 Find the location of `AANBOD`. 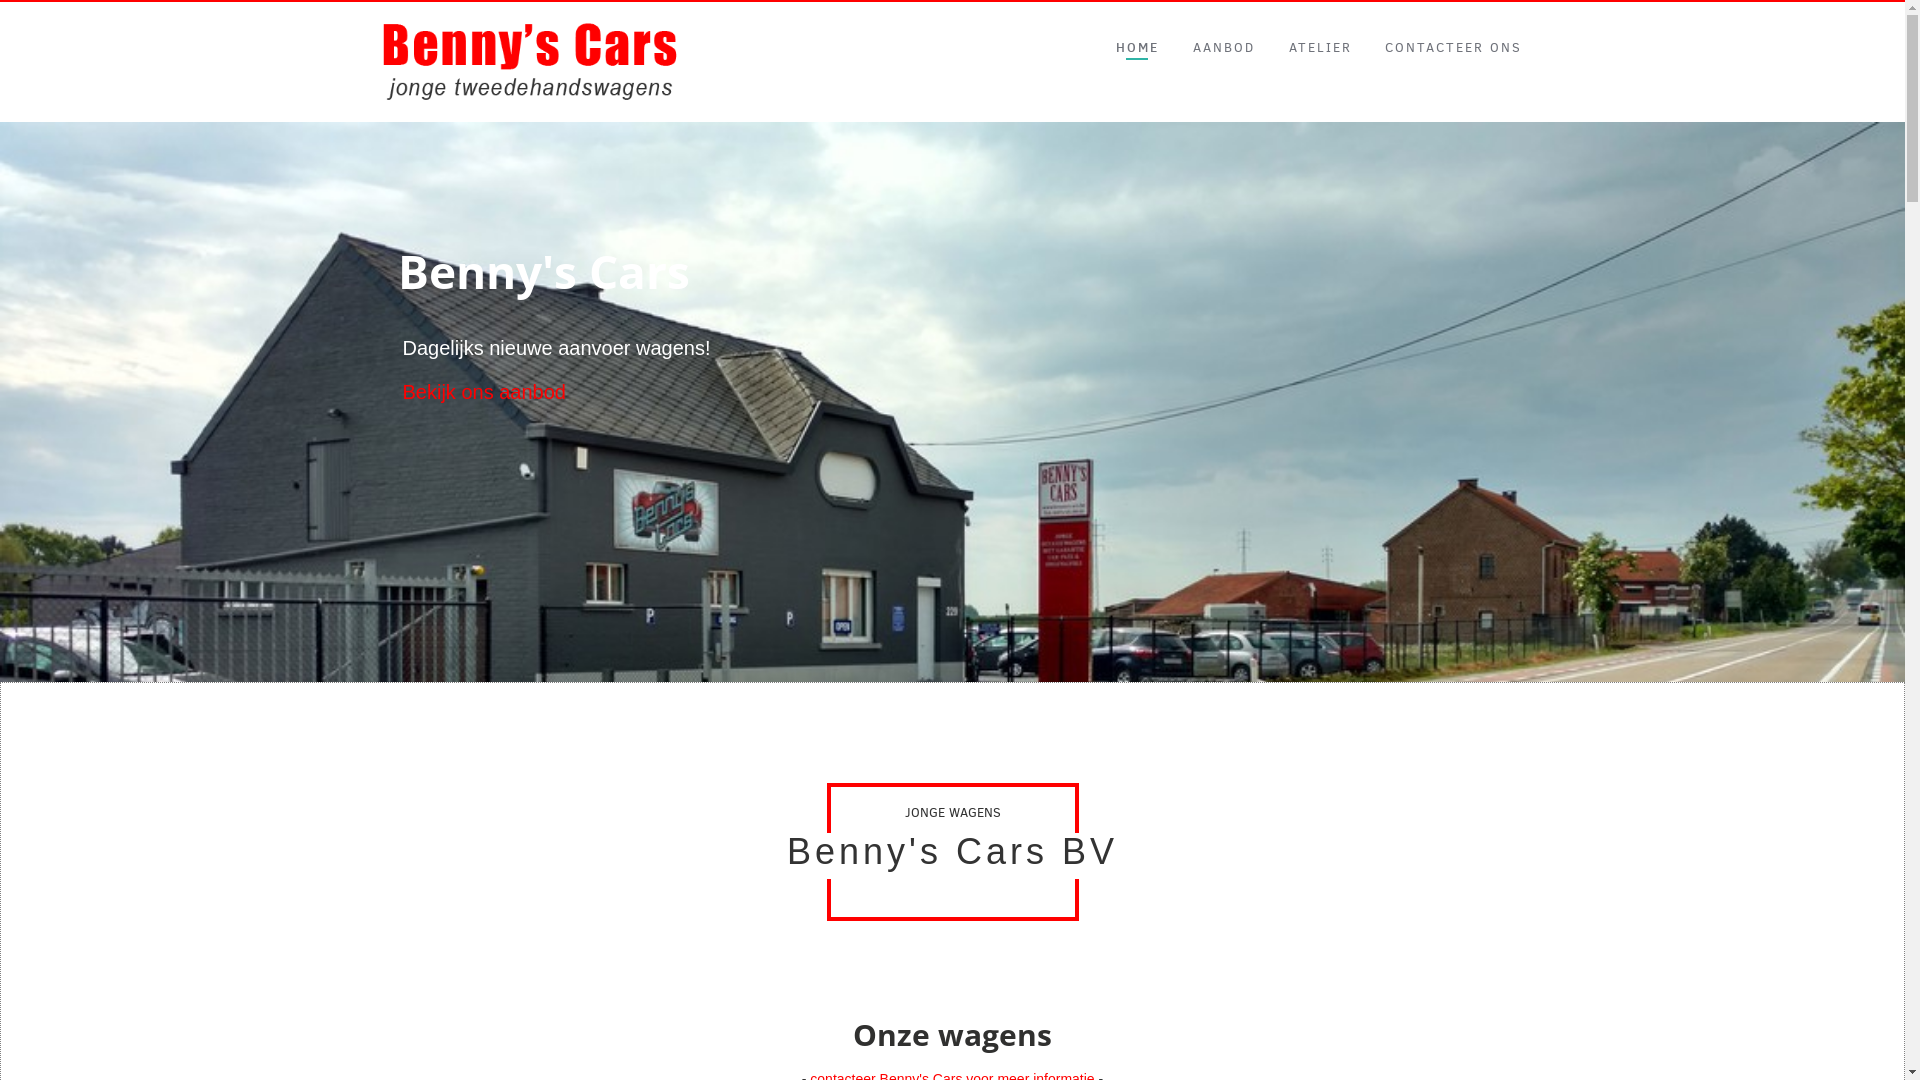

AANBOD is located at coordinates (1224, 47).